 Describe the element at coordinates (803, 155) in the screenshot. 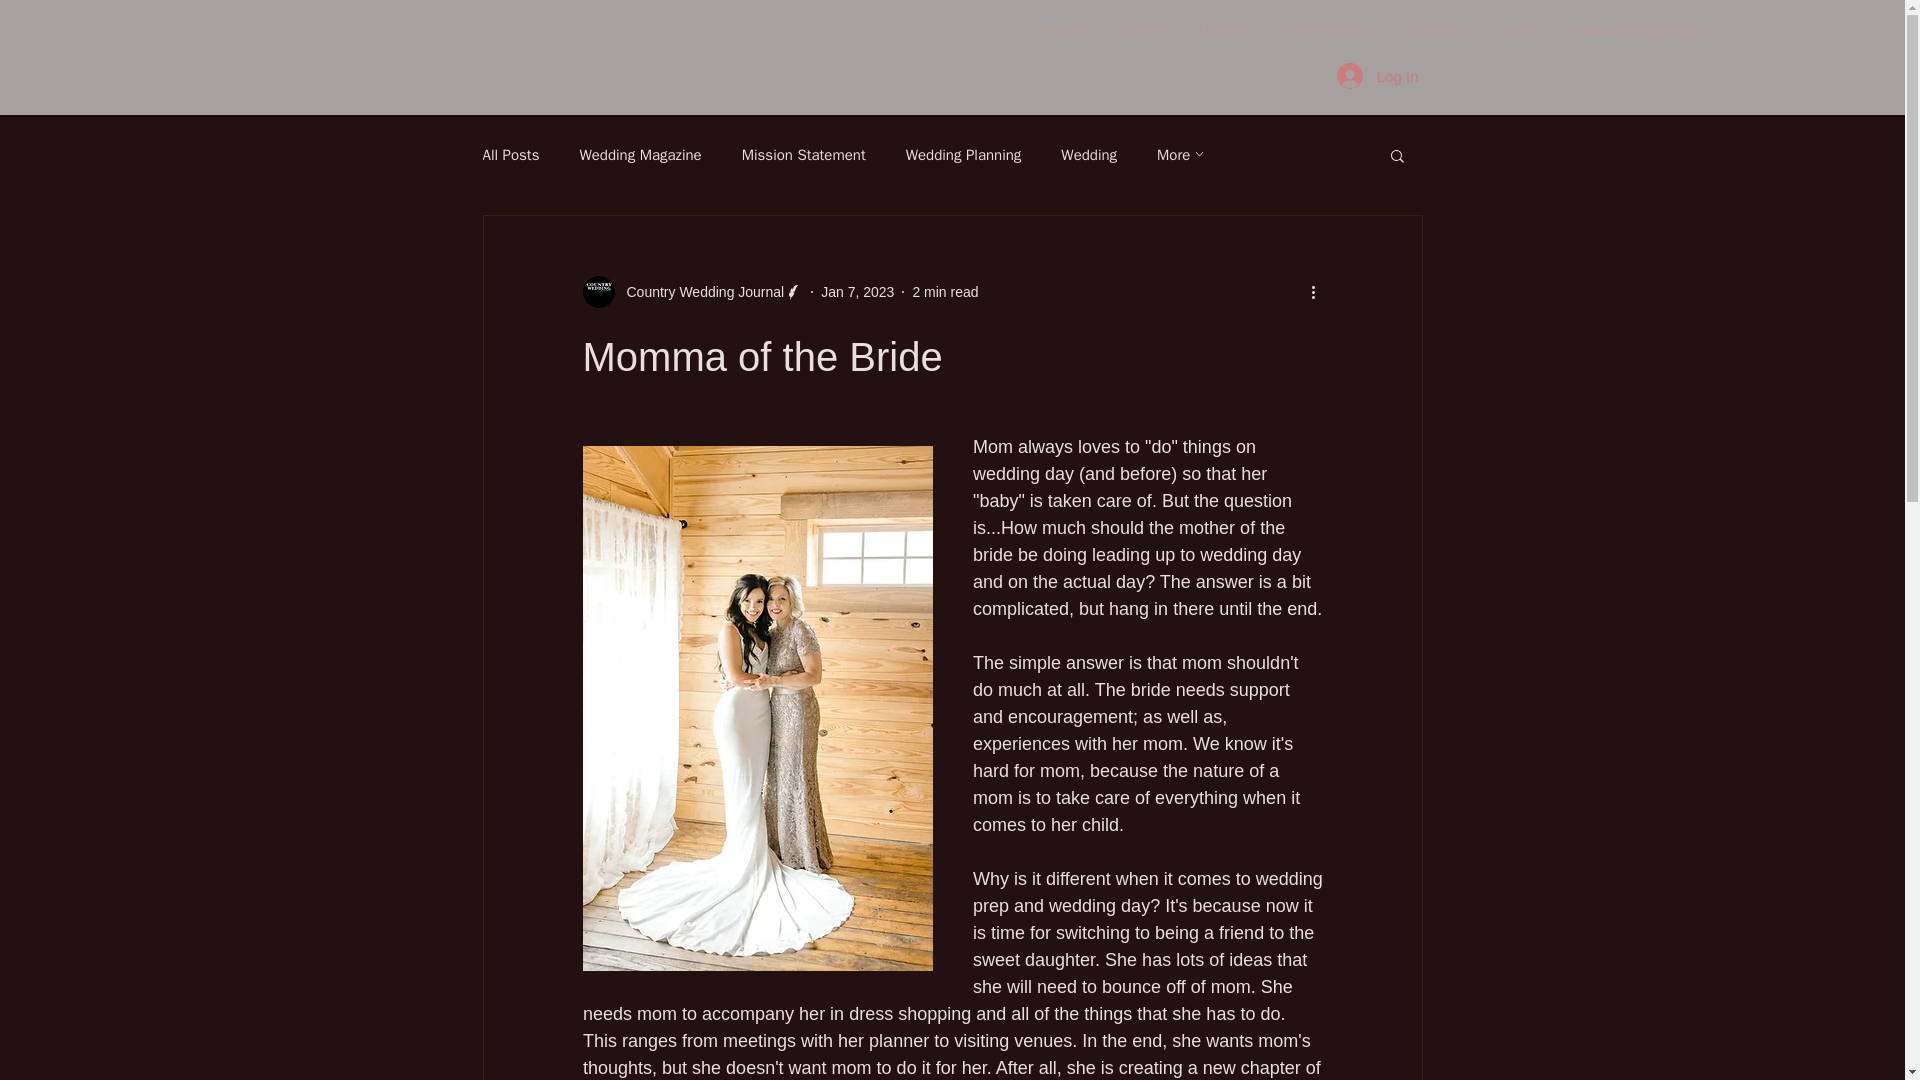

I see `Mission Statement` at that location.